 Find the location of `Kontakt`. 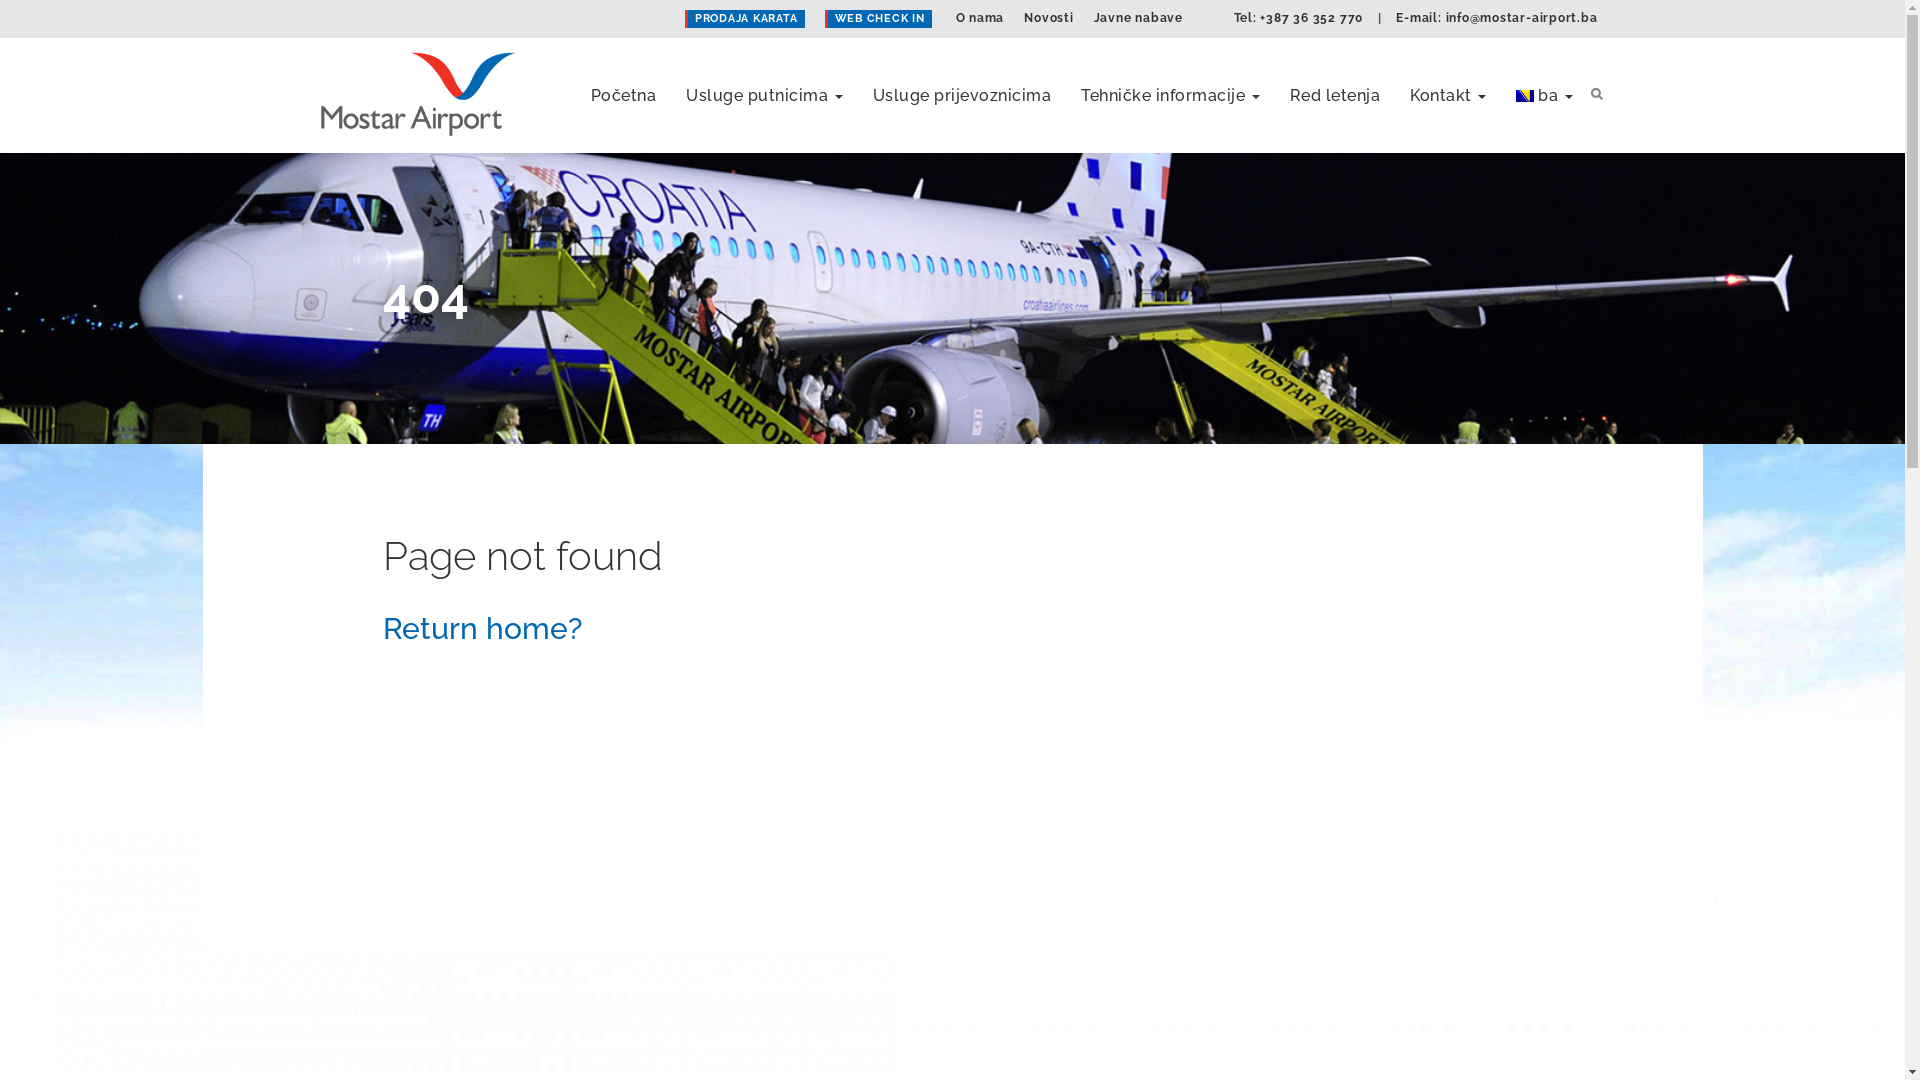

Kontakt is located at coordinates (1448, 70).